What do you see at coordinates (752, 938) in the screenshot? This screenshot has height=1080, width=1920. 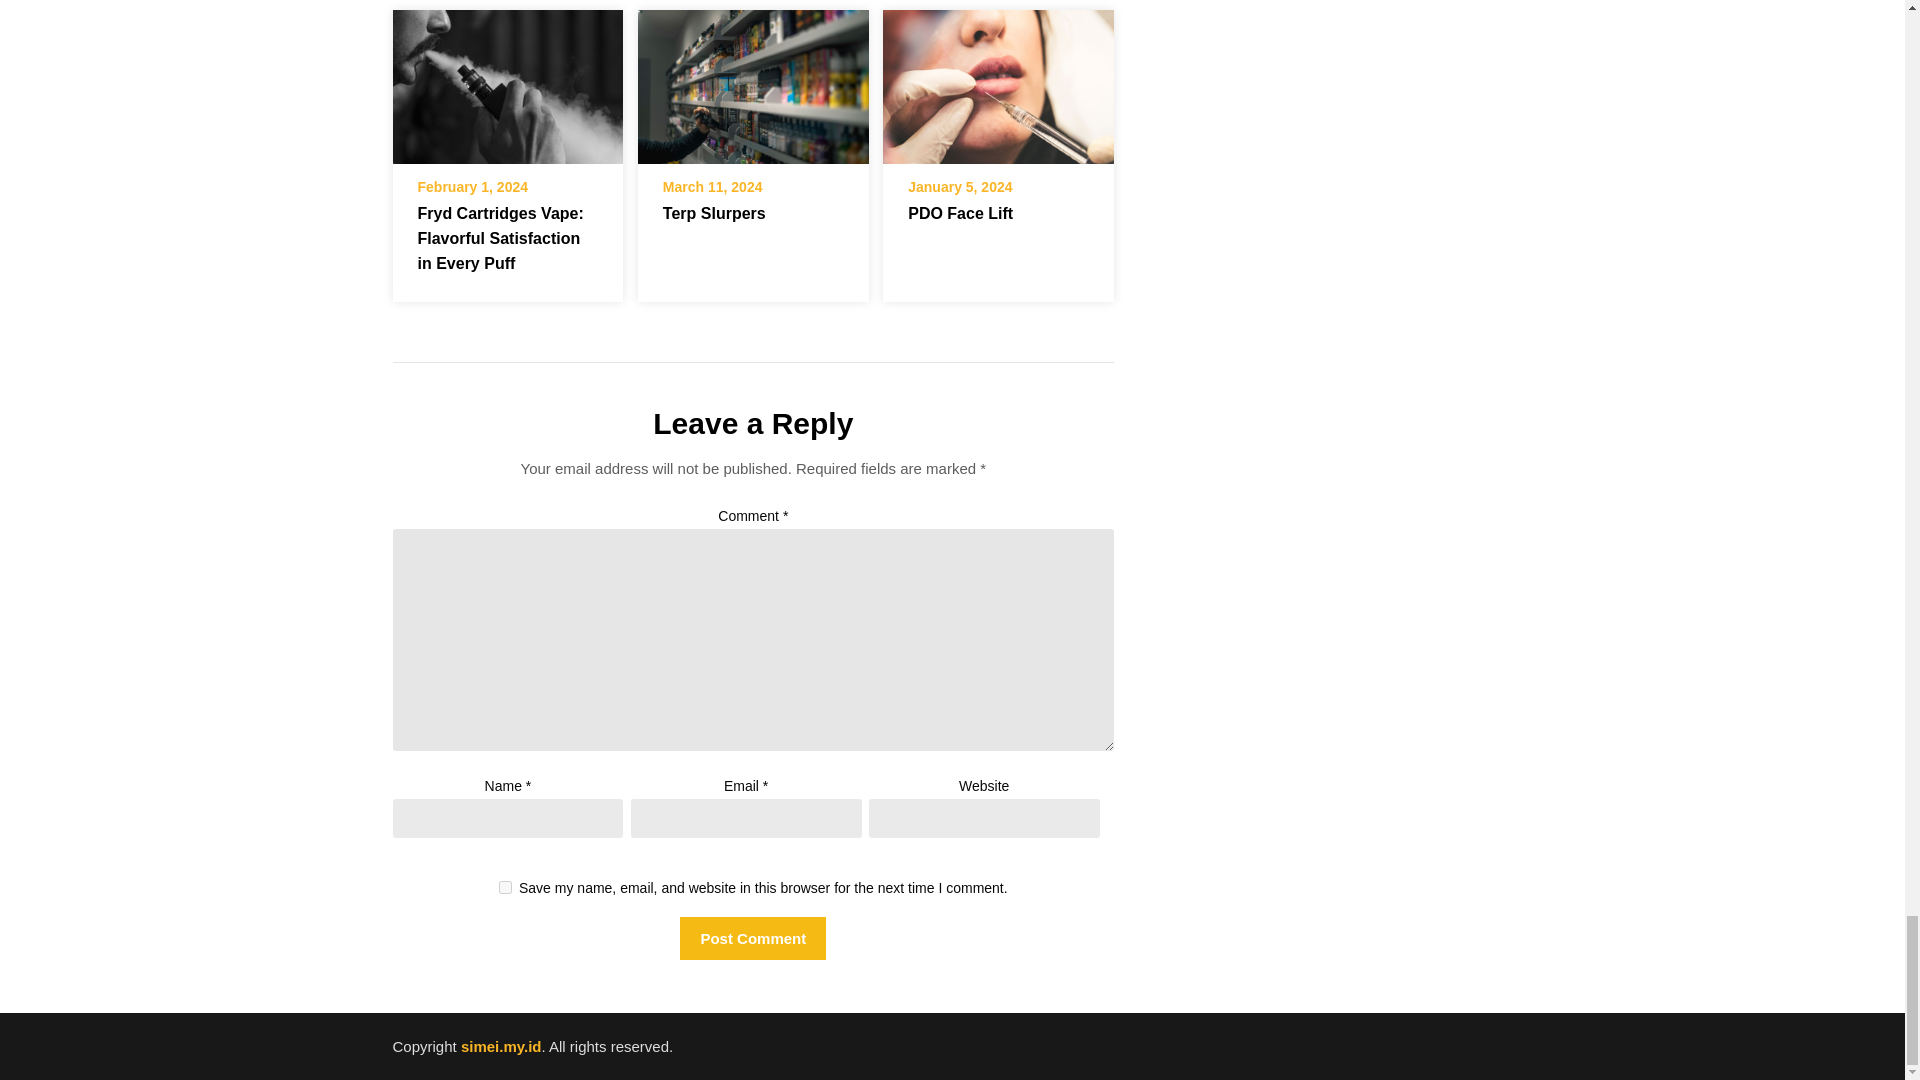 I see `Post Comment` at bounding box center [752, 938].